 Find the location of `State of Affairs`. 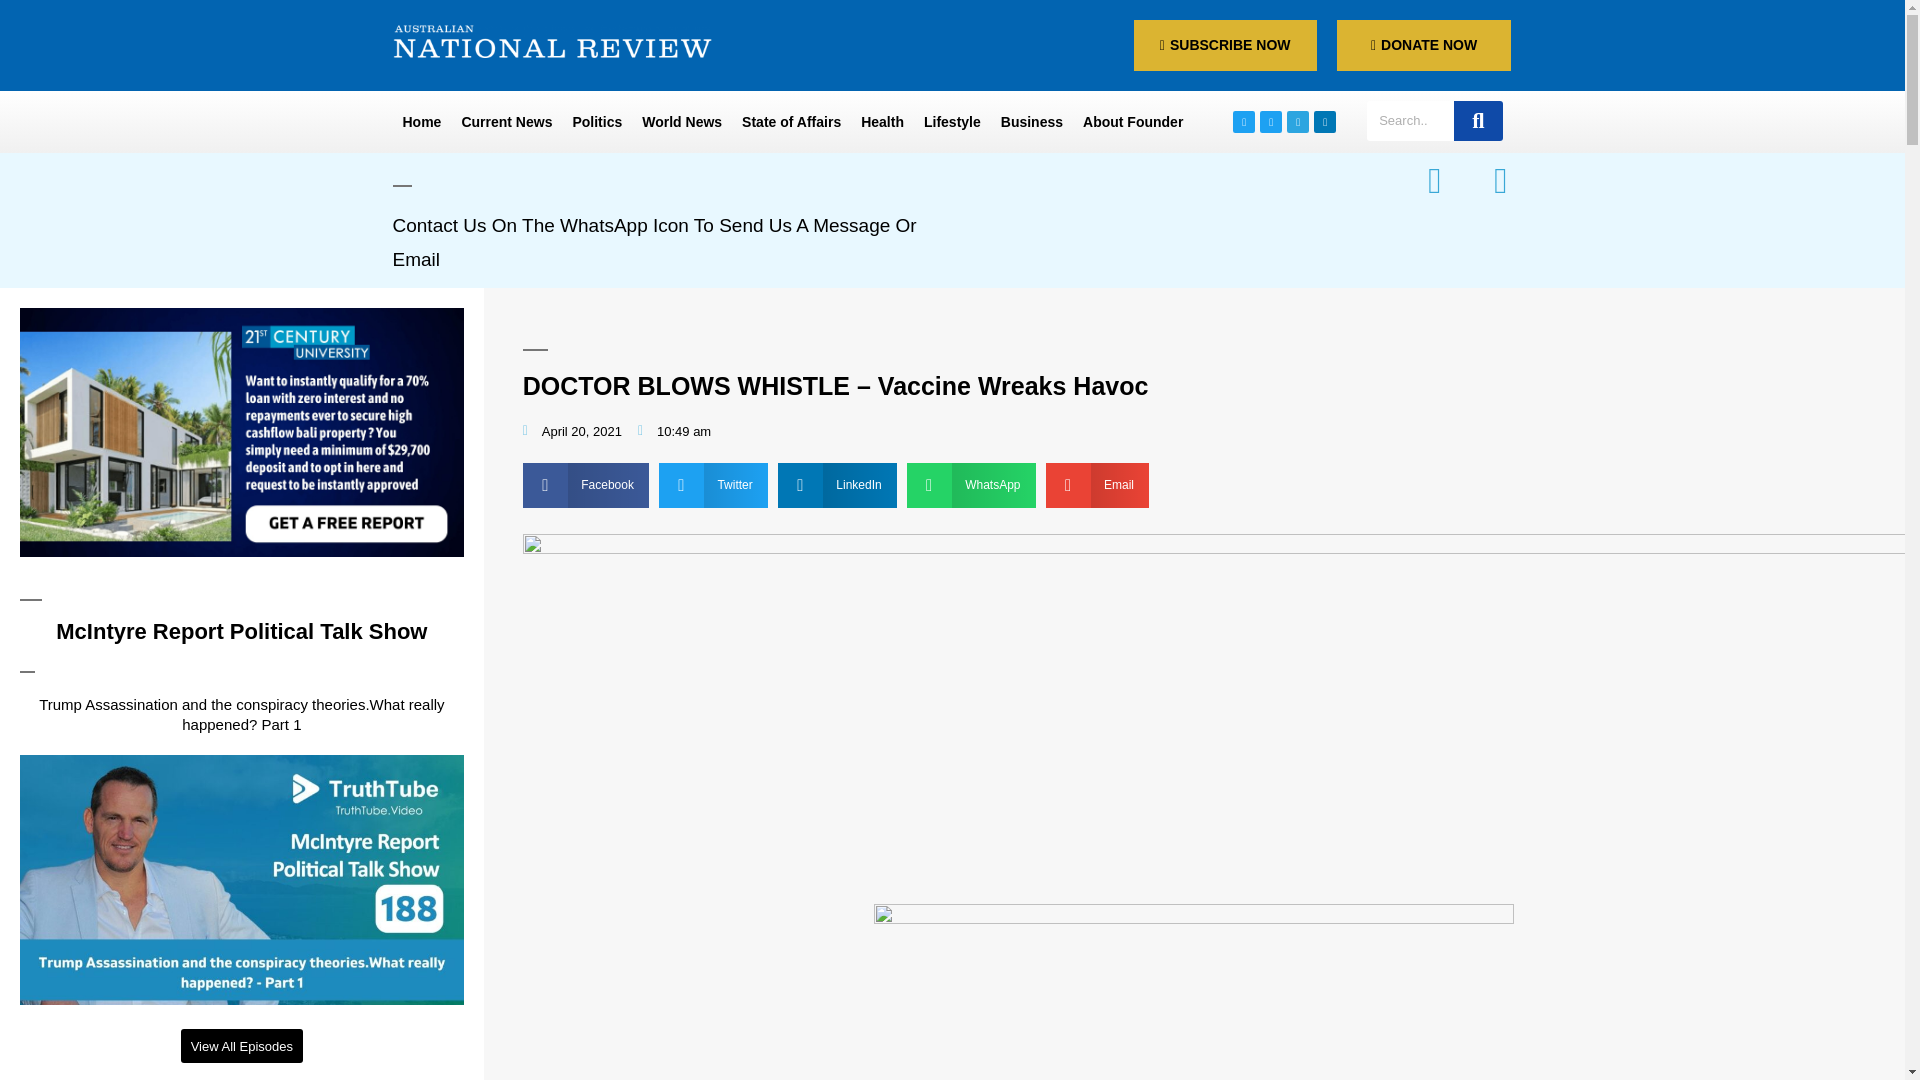

State of Affairs is located at coordinates (790, 122).